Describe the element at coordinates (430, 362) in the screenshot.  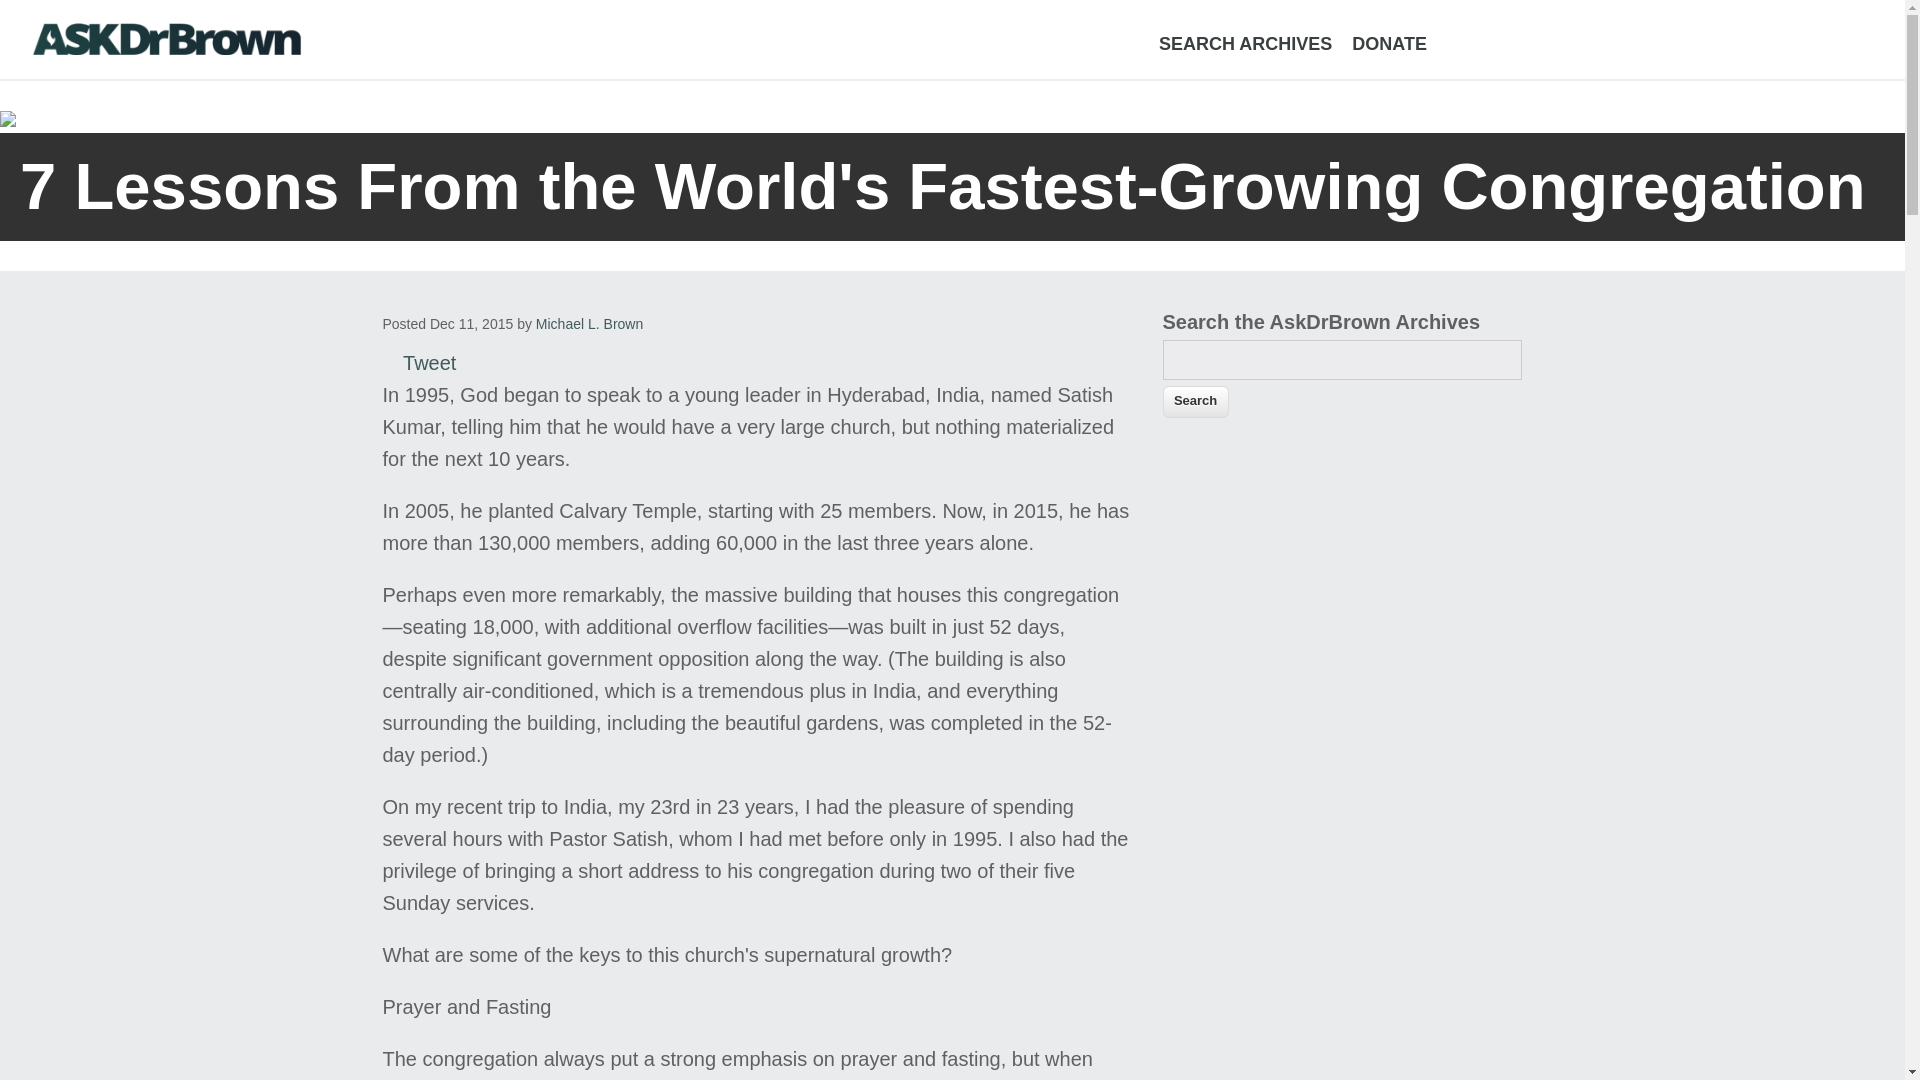
I see `Tweet` at that location.